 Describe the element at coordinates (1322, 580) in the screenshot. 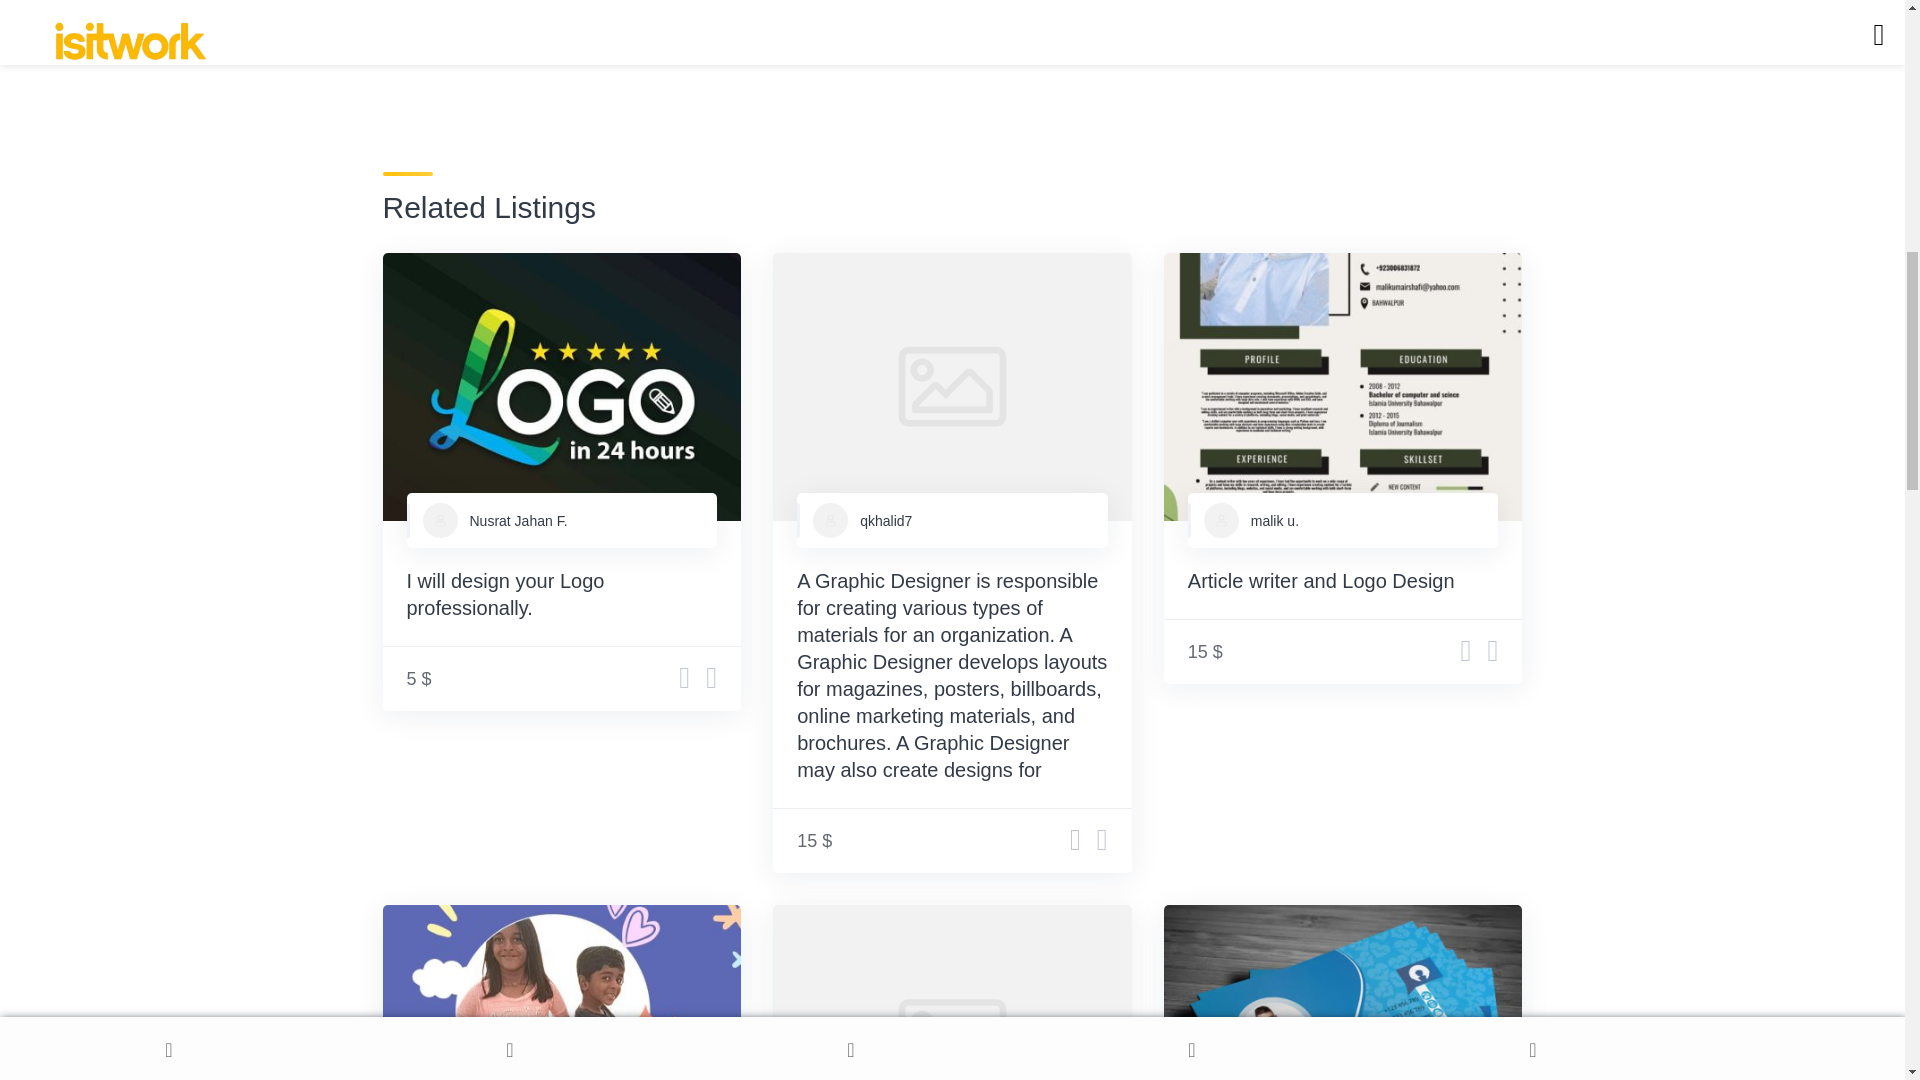

I see `Article writer and Logo Design` at that location.